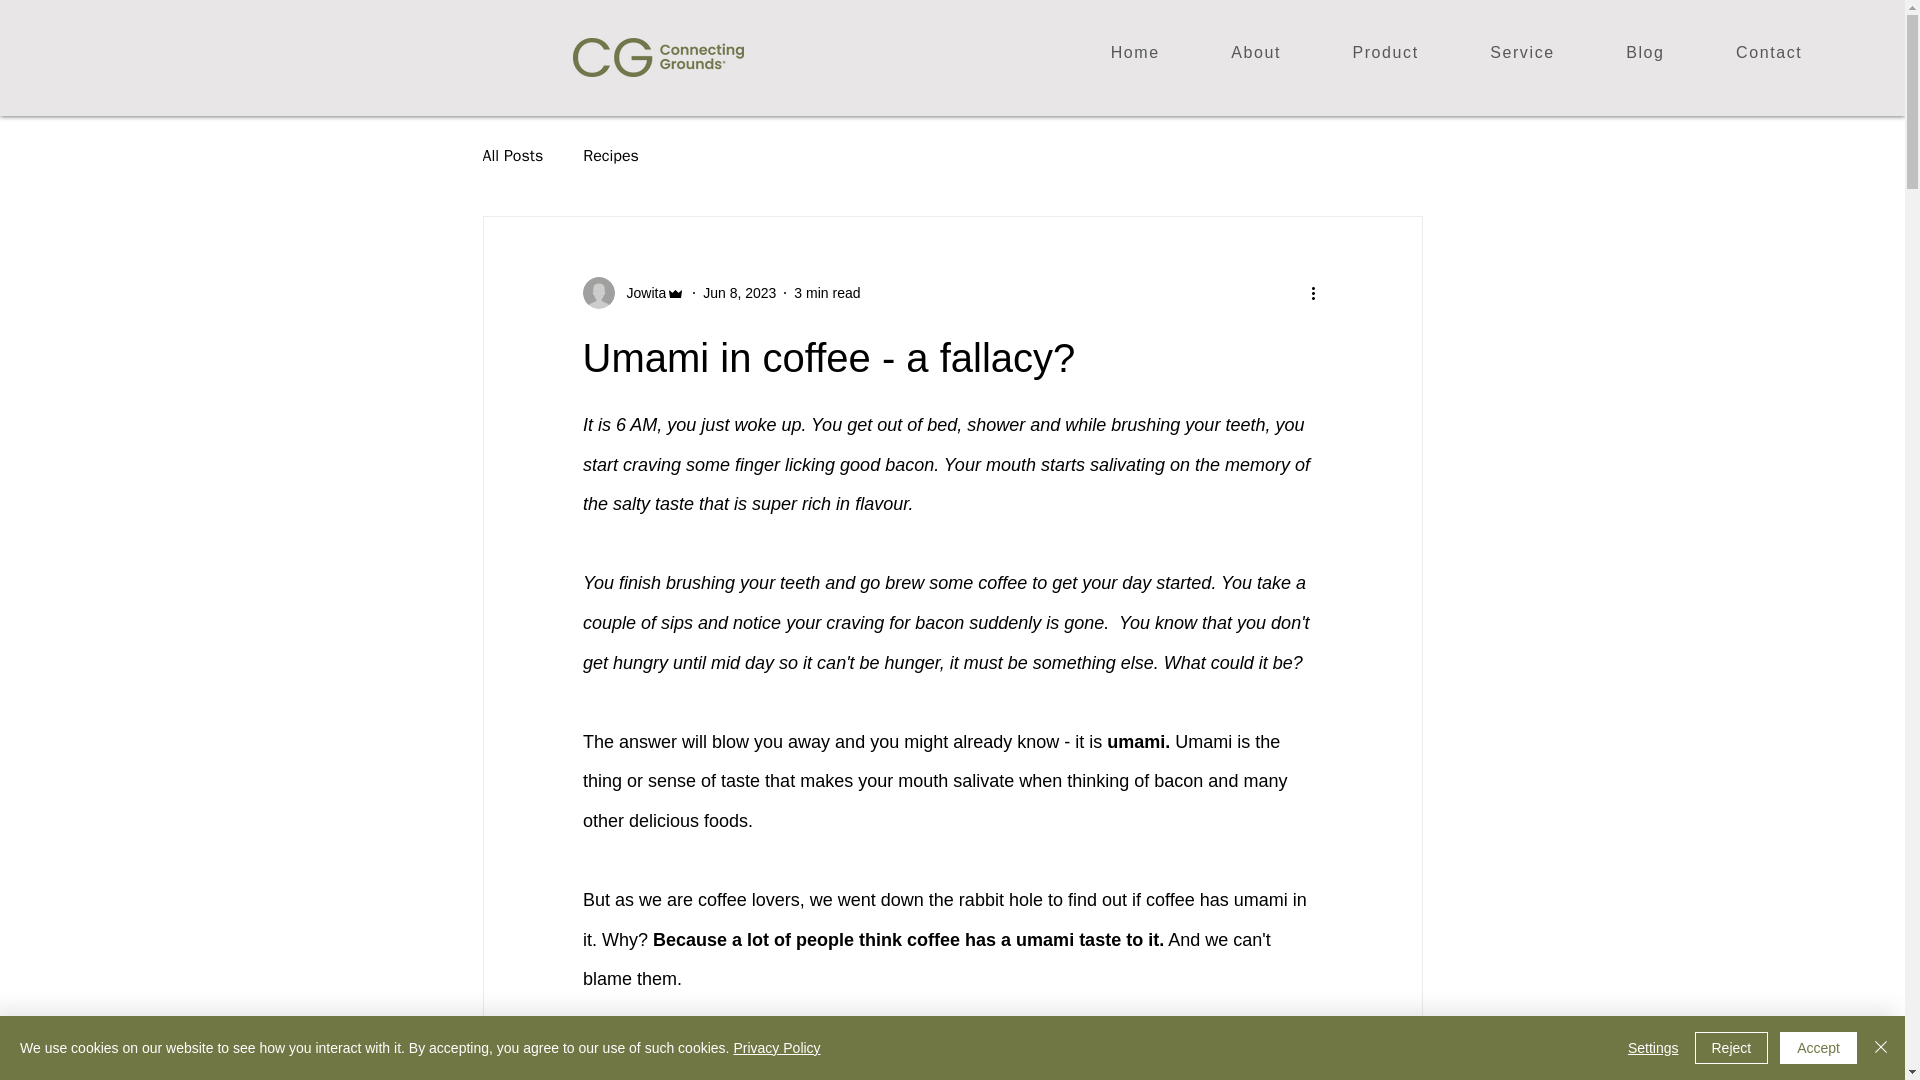  What do you see at coordinates (512, 156) in the screenshot?
I see `All Posts` at bounding box center [512, 156].